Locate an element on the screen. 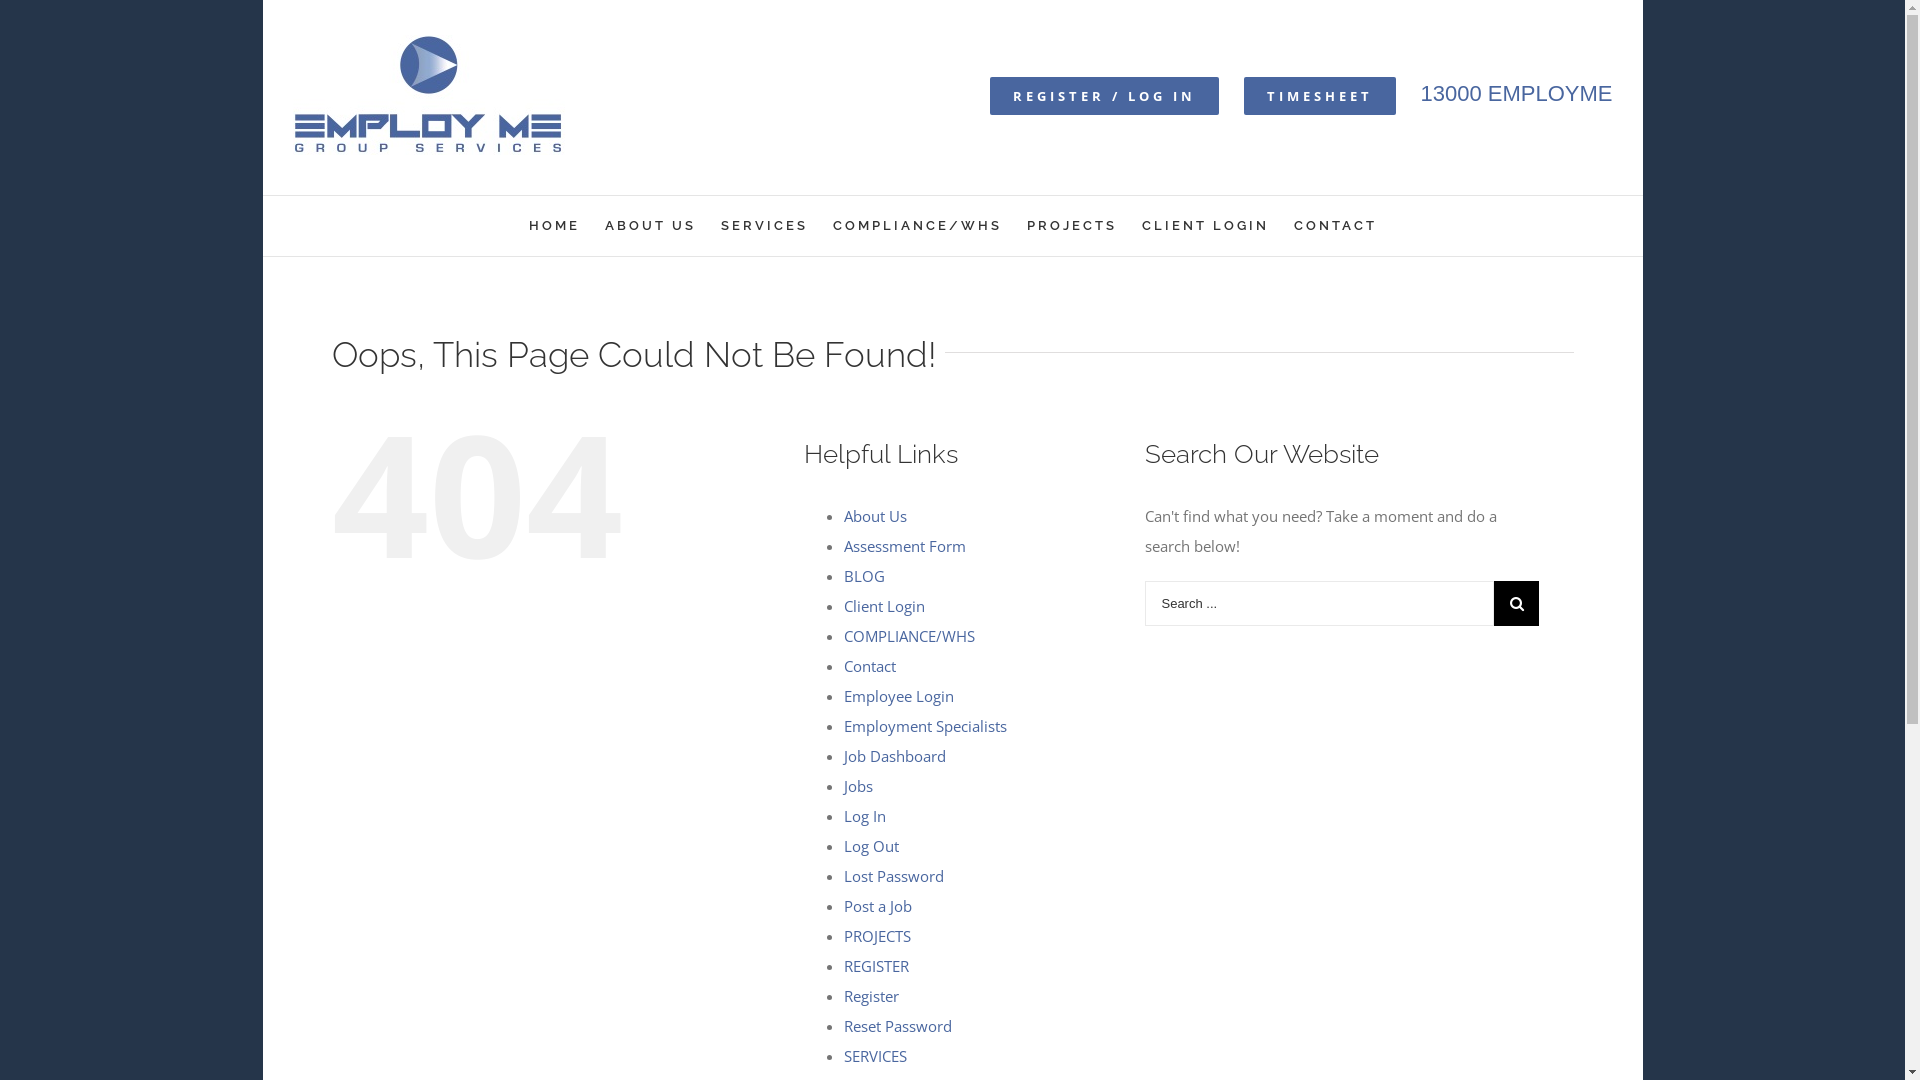 The image size is (1920, 1080). CLIENT LOGIN is located at coordinates (1206, 226).